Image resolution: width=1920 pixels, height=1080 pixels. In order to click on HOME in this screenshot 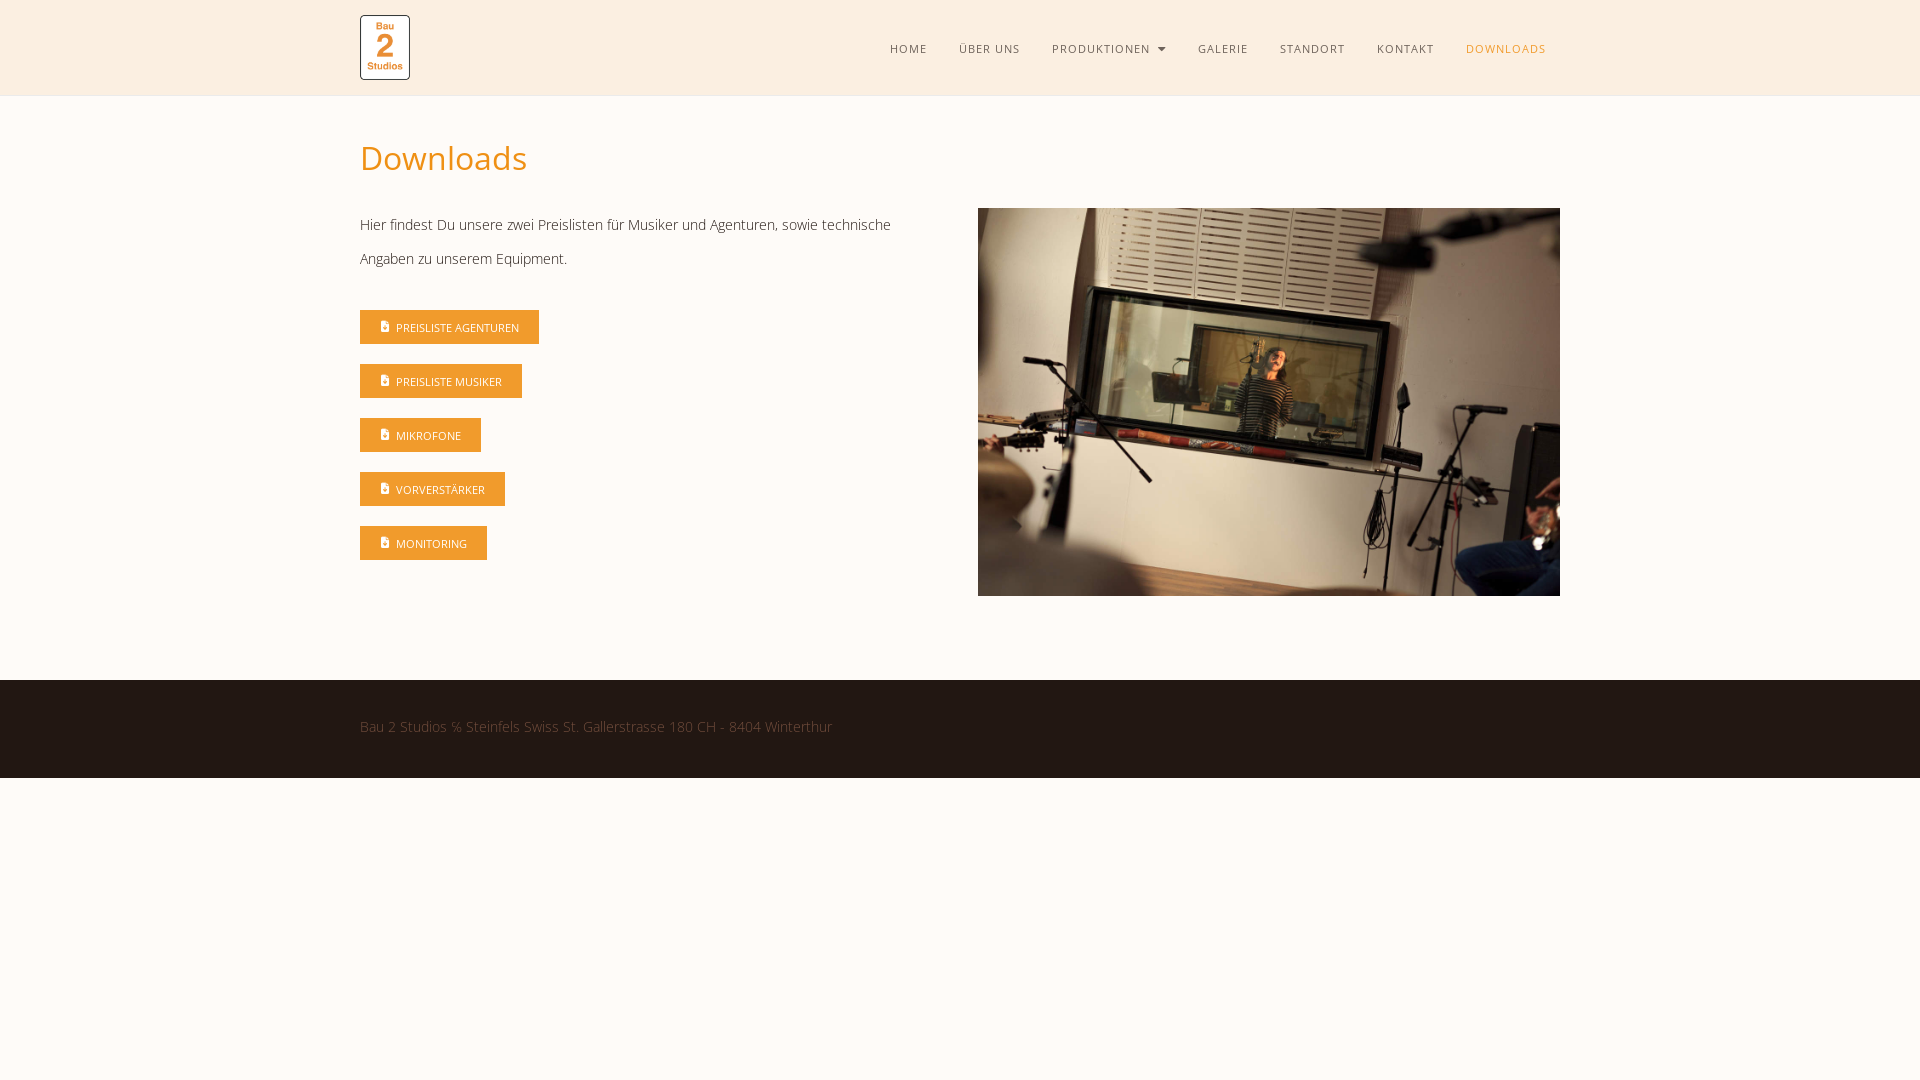, I will do `click(916, 49)`.